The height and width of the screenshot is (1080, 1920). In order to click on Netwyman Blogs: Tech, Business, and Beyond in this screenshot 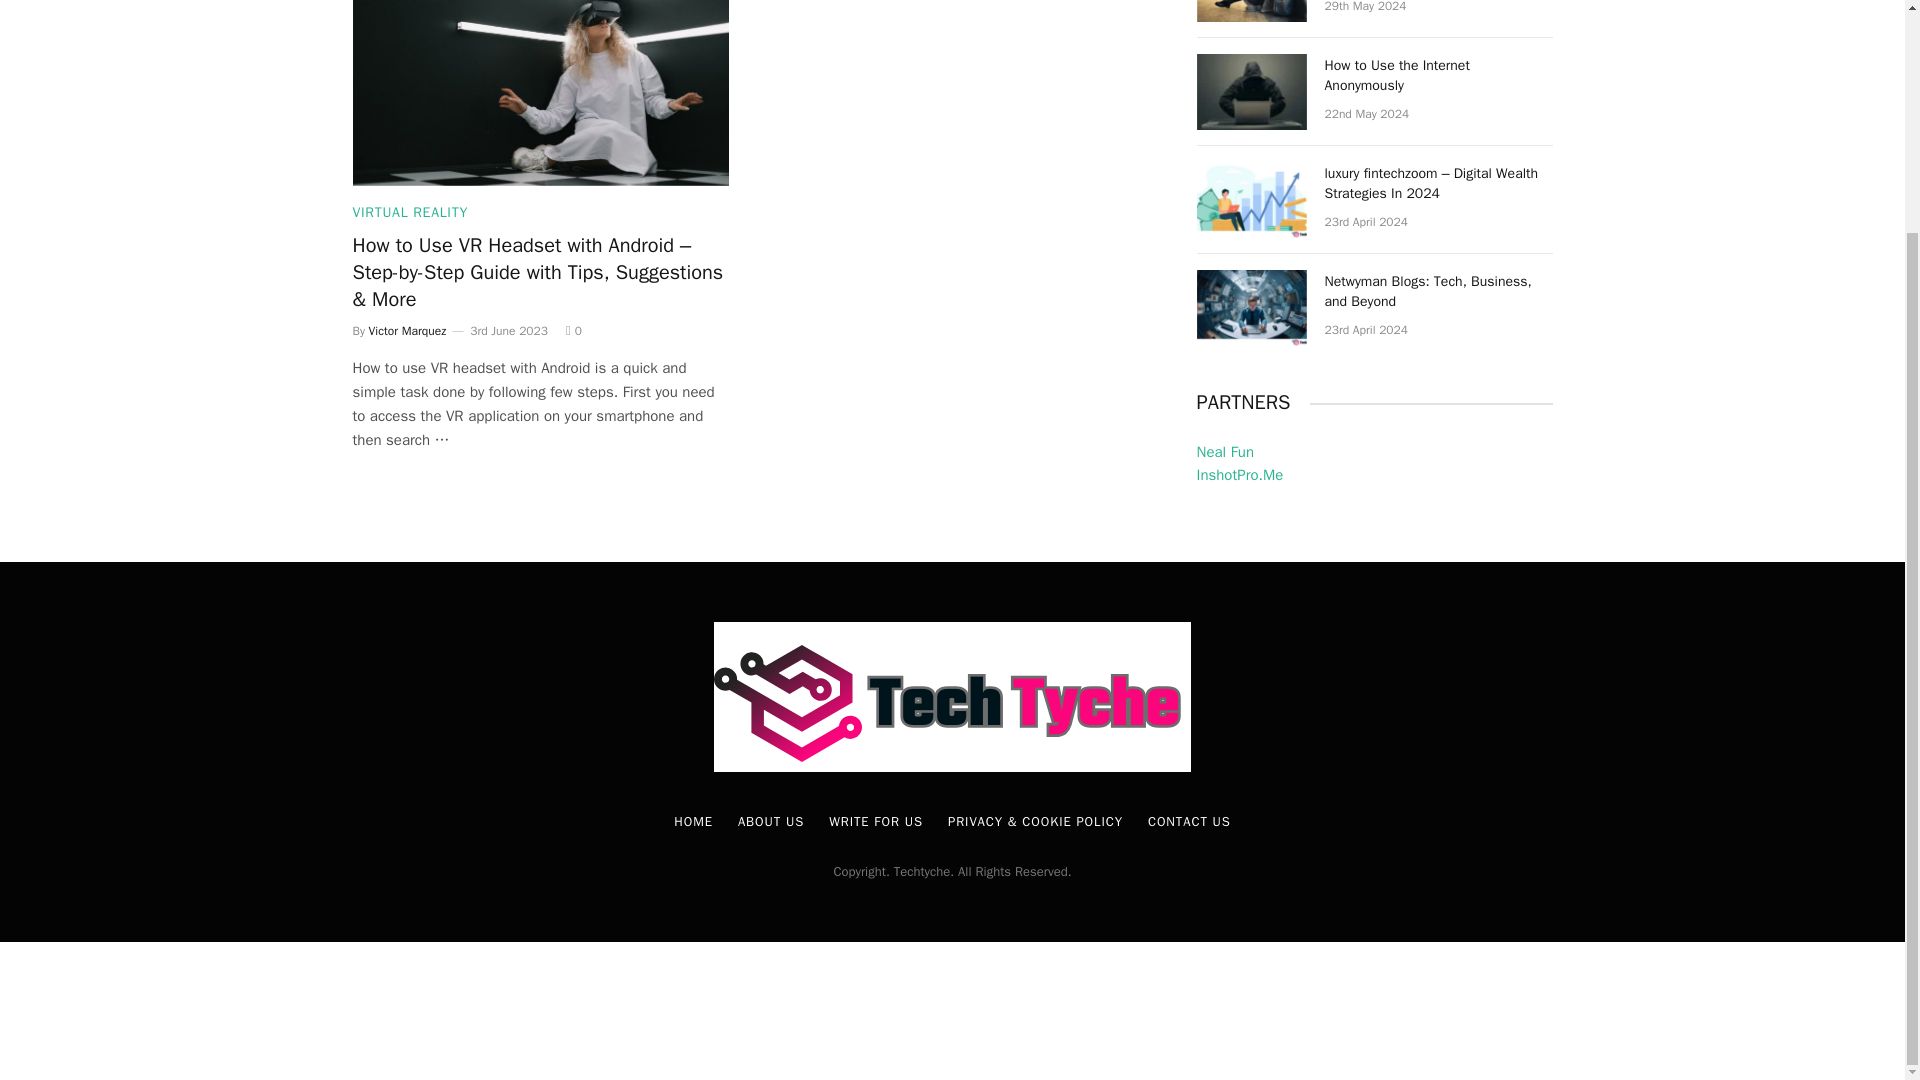, I will do `click(1250, 308)`.